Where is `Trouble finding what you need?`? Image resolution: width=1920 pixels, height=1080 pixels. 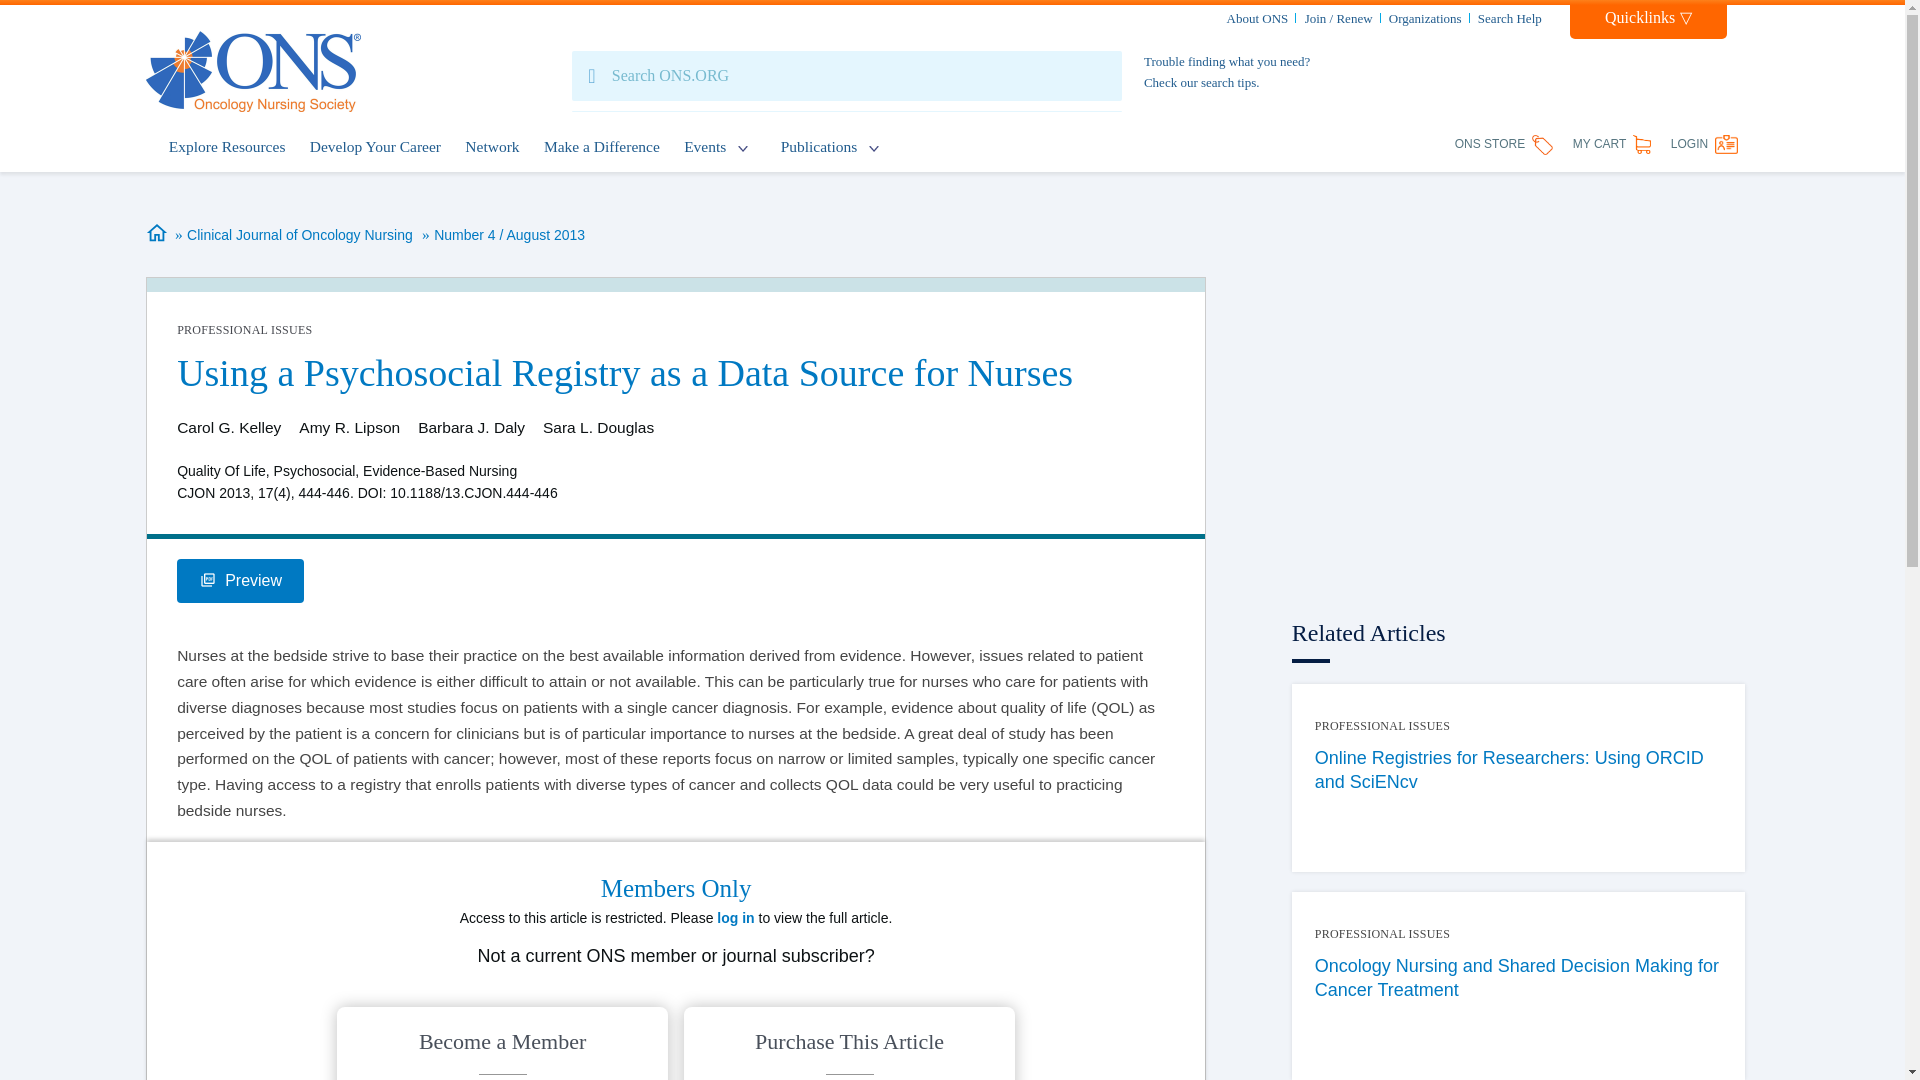
Trouble finding what you need? is located at coordinates (1226, 62).